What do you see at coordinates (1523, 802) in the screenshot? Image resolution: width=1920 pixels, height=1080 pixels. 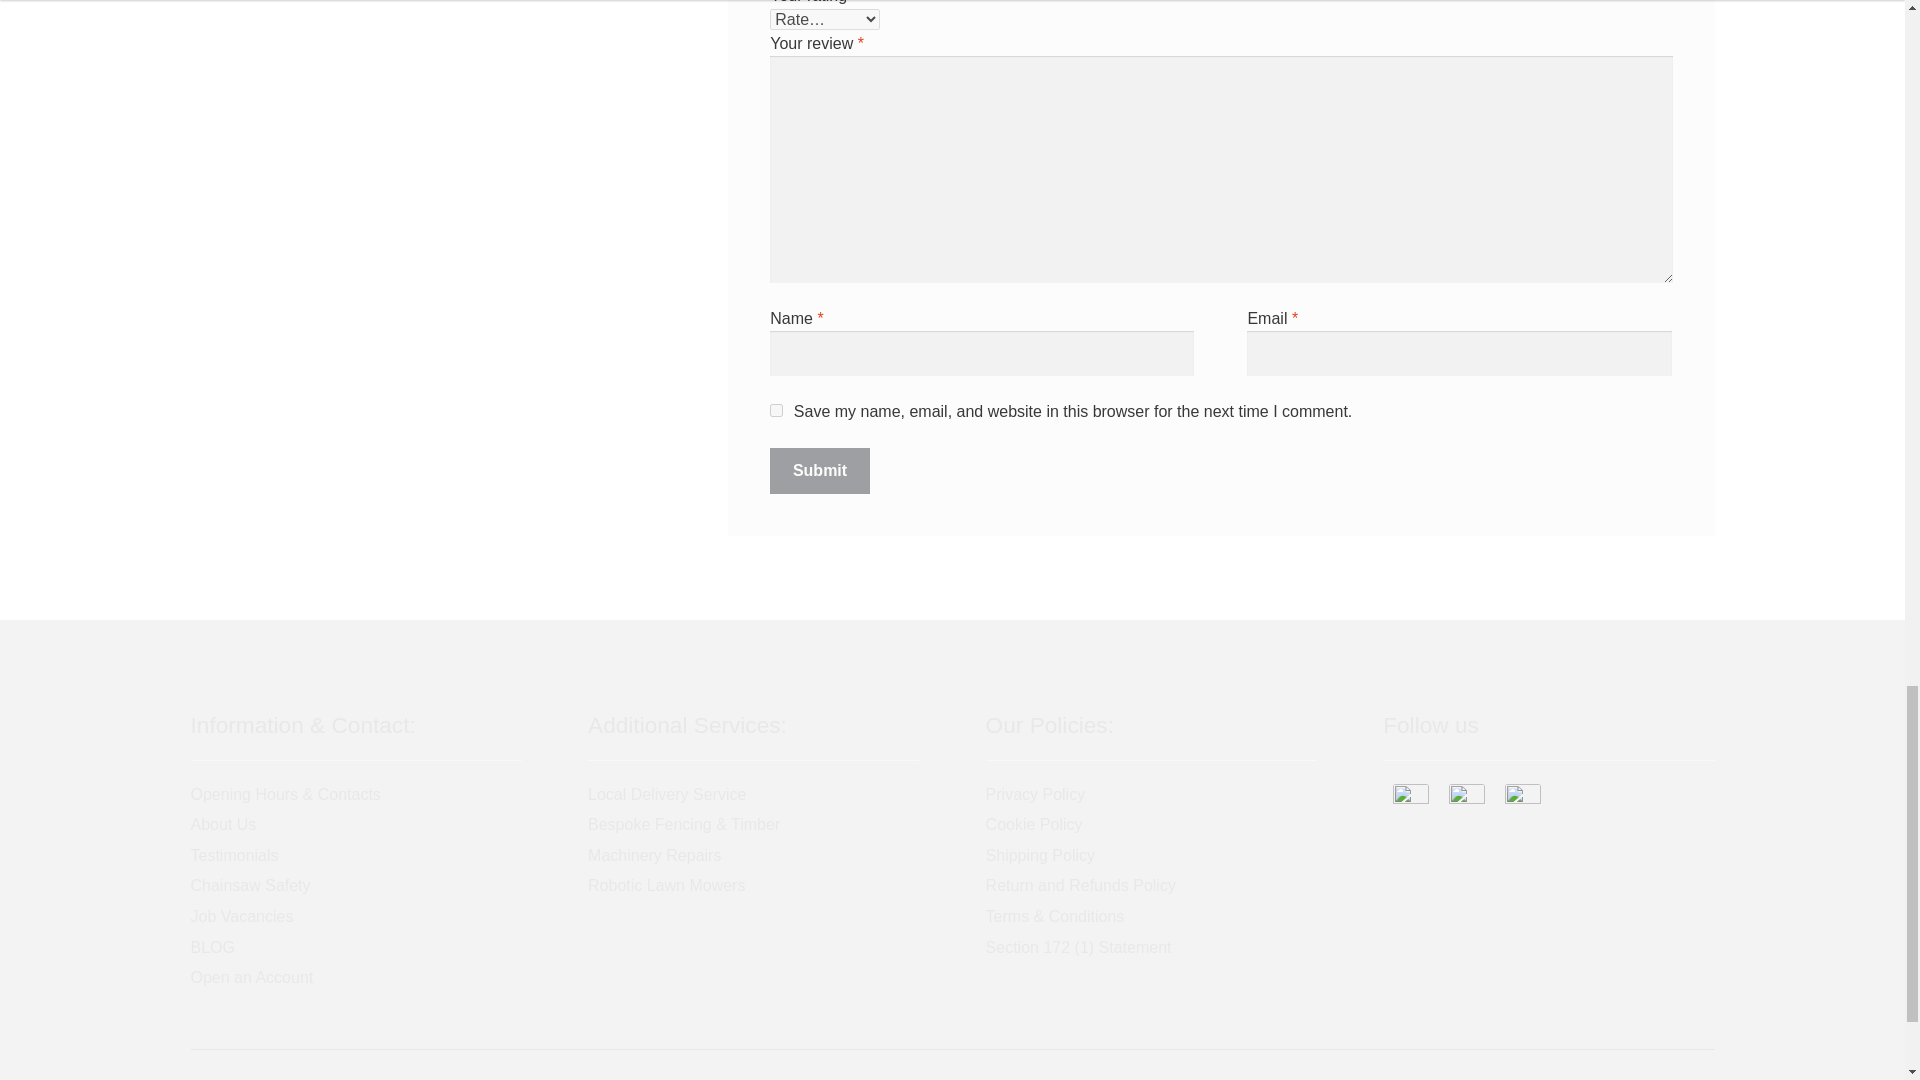 I see `YouTube` at bounding box center [1523, 802].